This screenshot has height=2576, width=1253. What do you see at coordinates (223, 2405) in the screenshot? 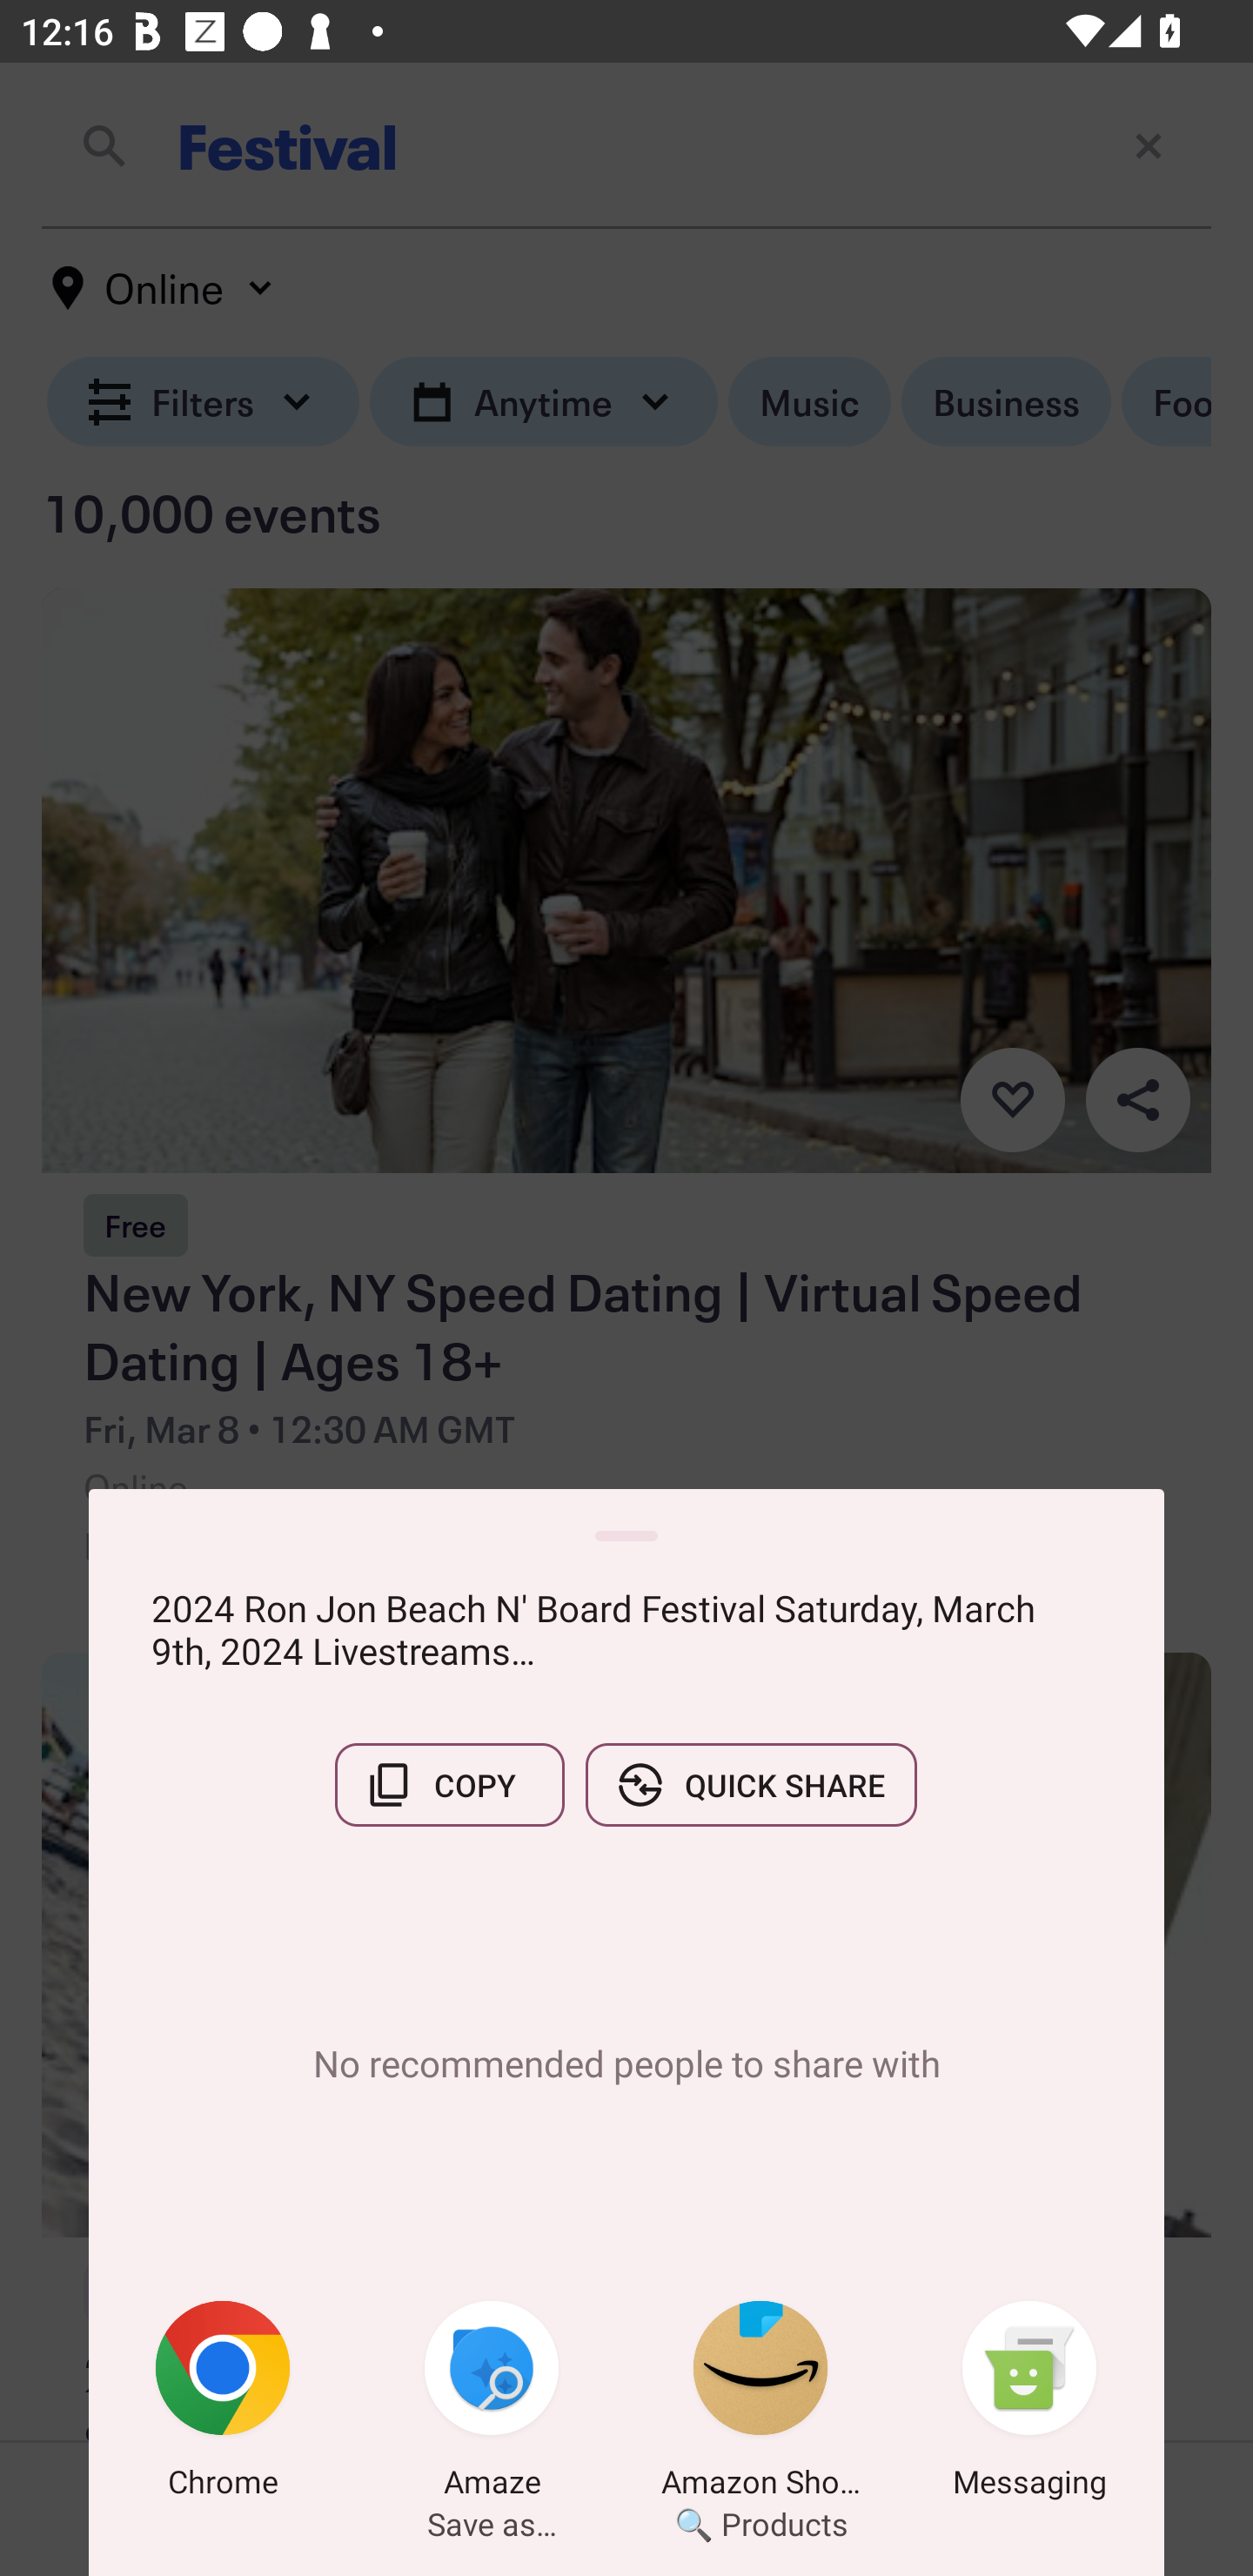
I see `Chrome` at bounding box center [223, 2405].